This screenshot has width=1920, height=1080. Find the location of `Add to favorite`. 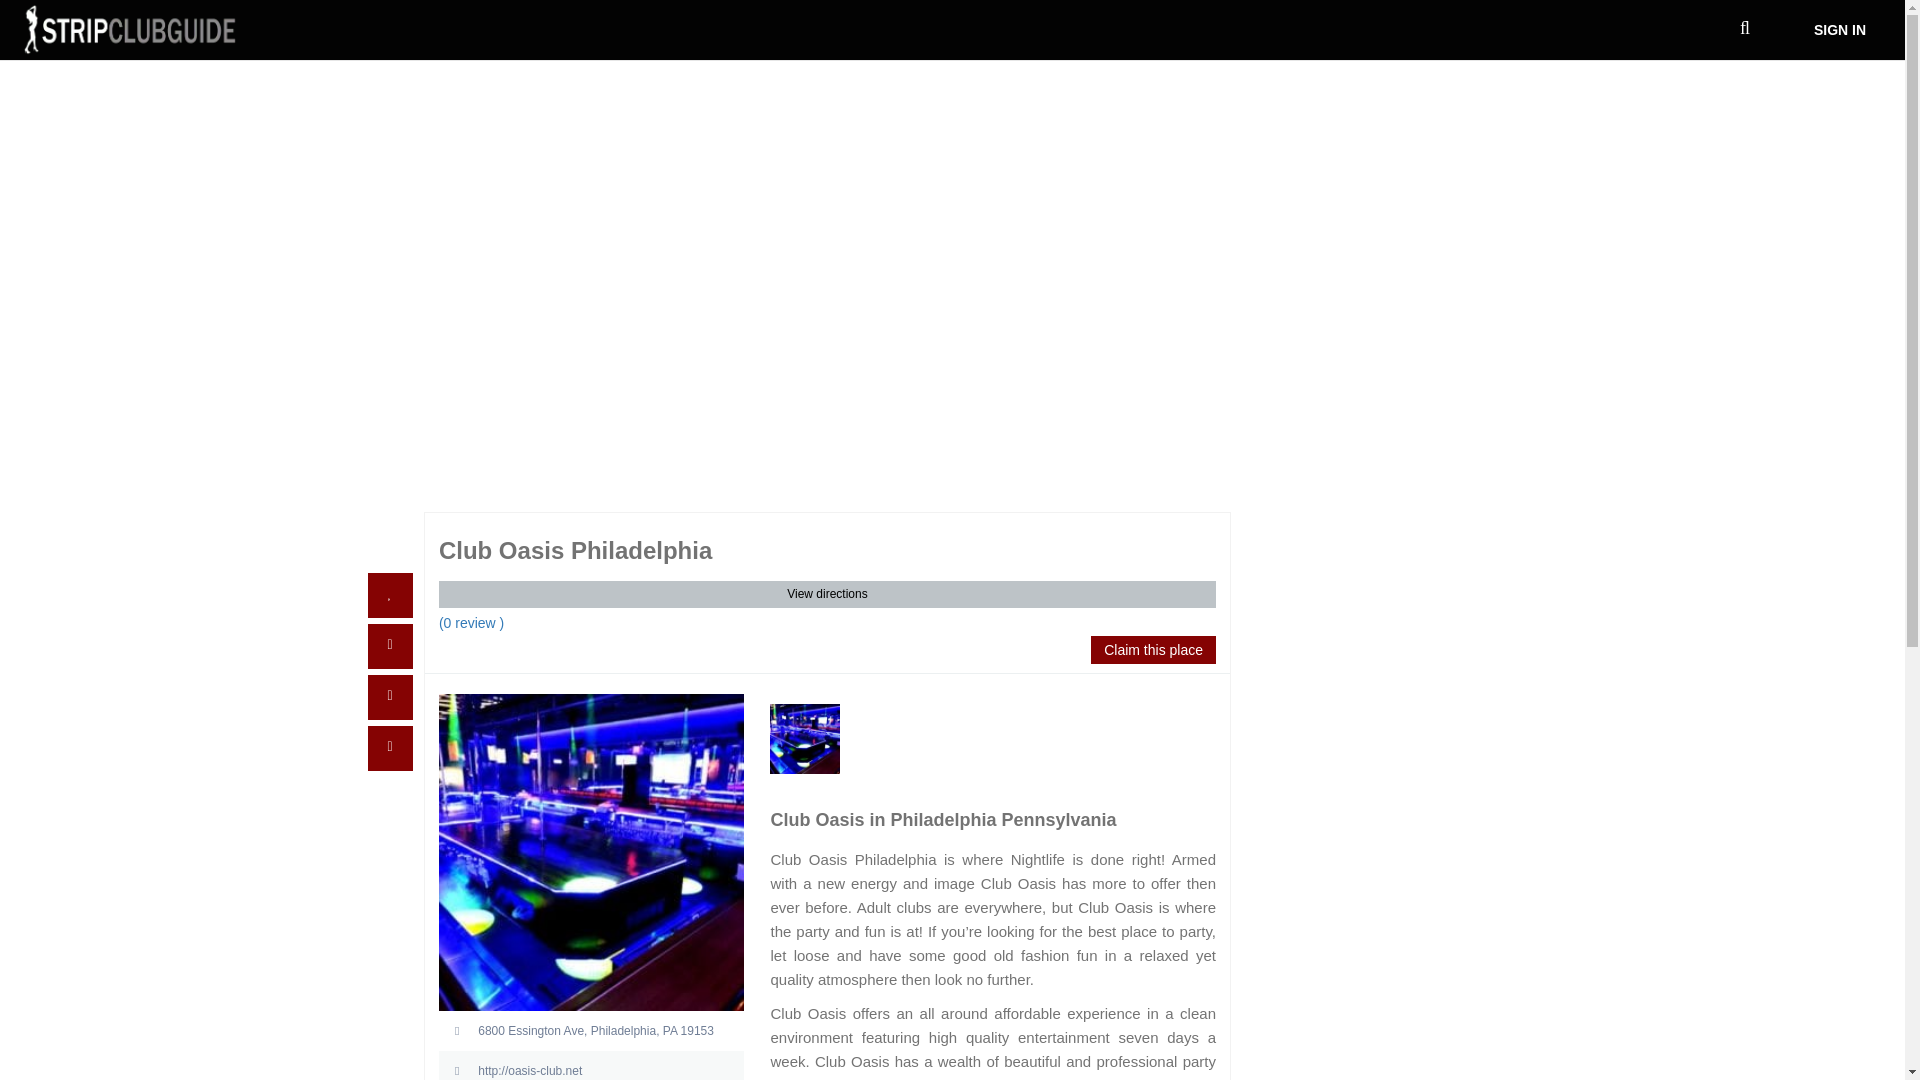

Add to favorite is located at coordinates (390, 595).